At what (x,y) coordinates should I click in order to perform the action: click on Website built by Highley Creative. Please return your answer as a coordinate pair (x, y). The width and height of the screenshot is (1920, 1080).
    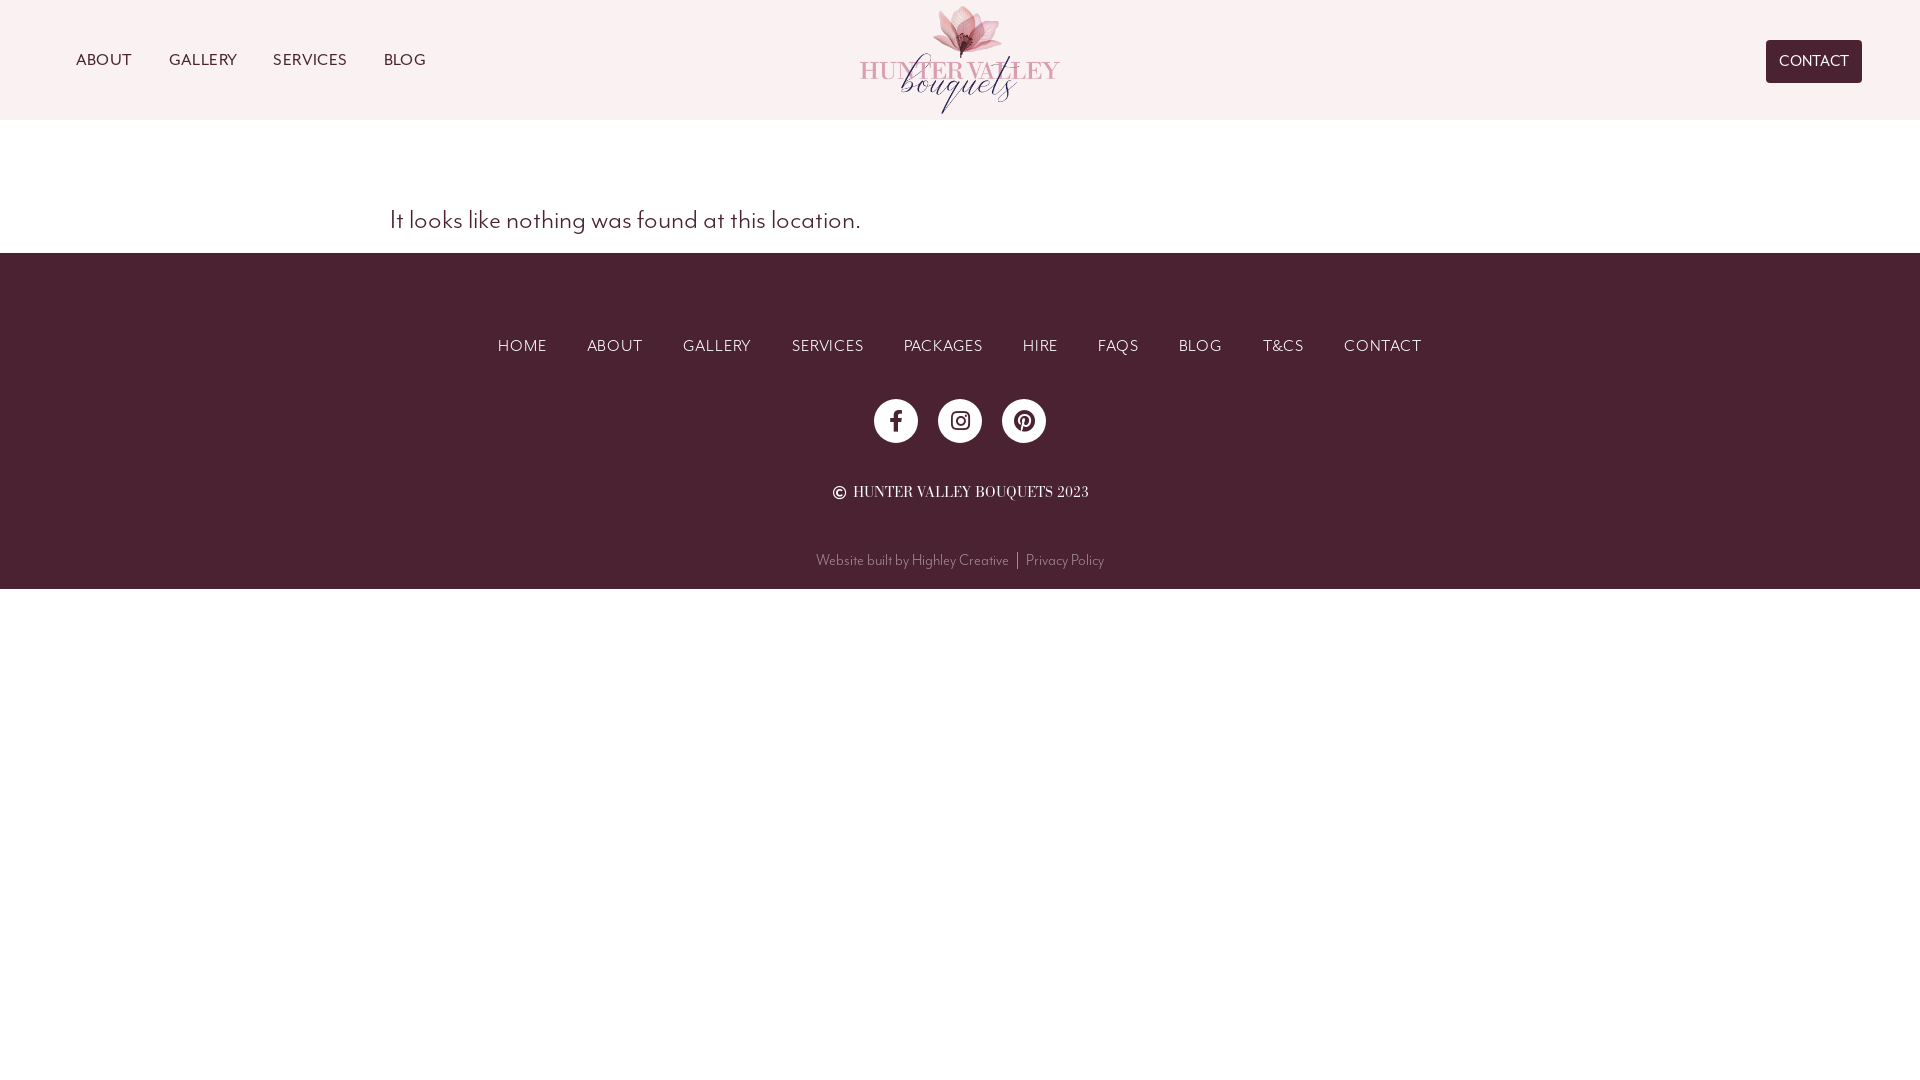
    Looking at the image, I should click on (912, 560).